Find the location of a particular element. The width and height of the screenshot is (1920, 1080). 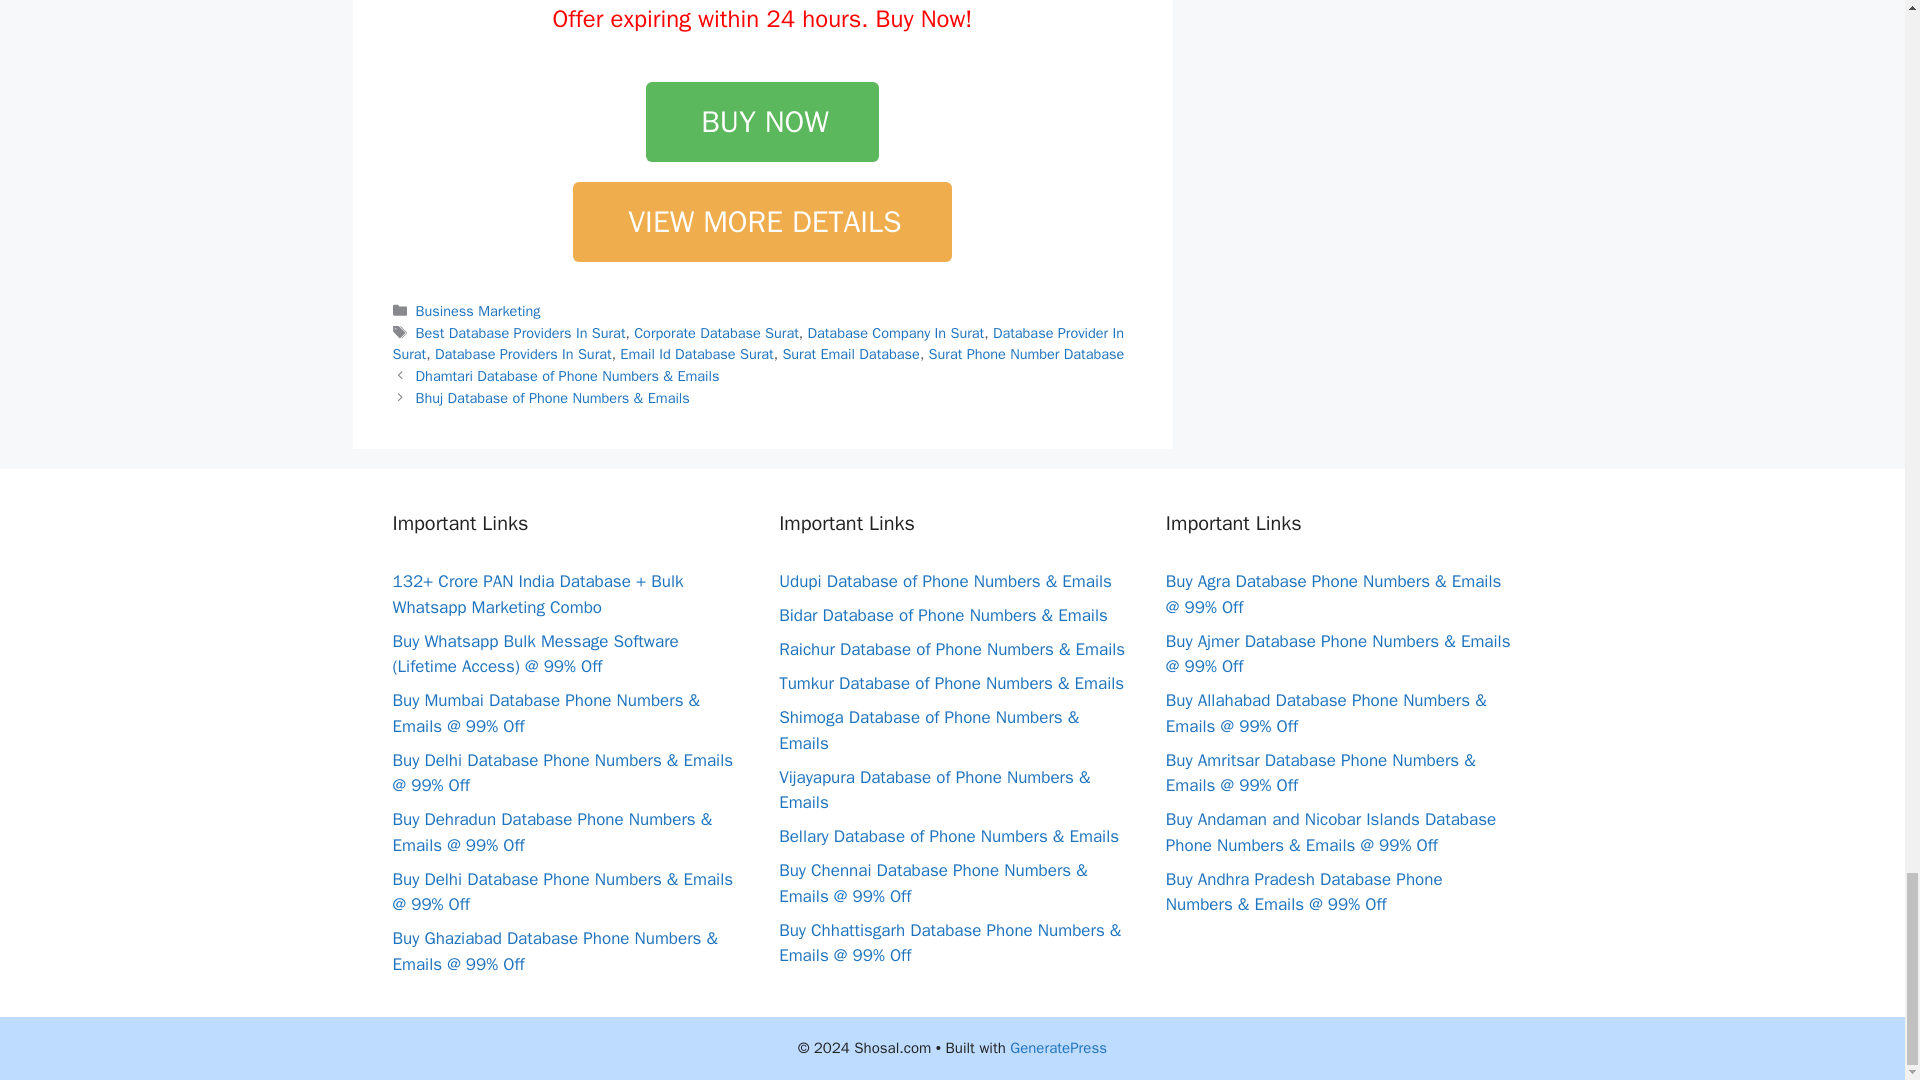

Email Id Database Surat is located at coordinates (696, 353).